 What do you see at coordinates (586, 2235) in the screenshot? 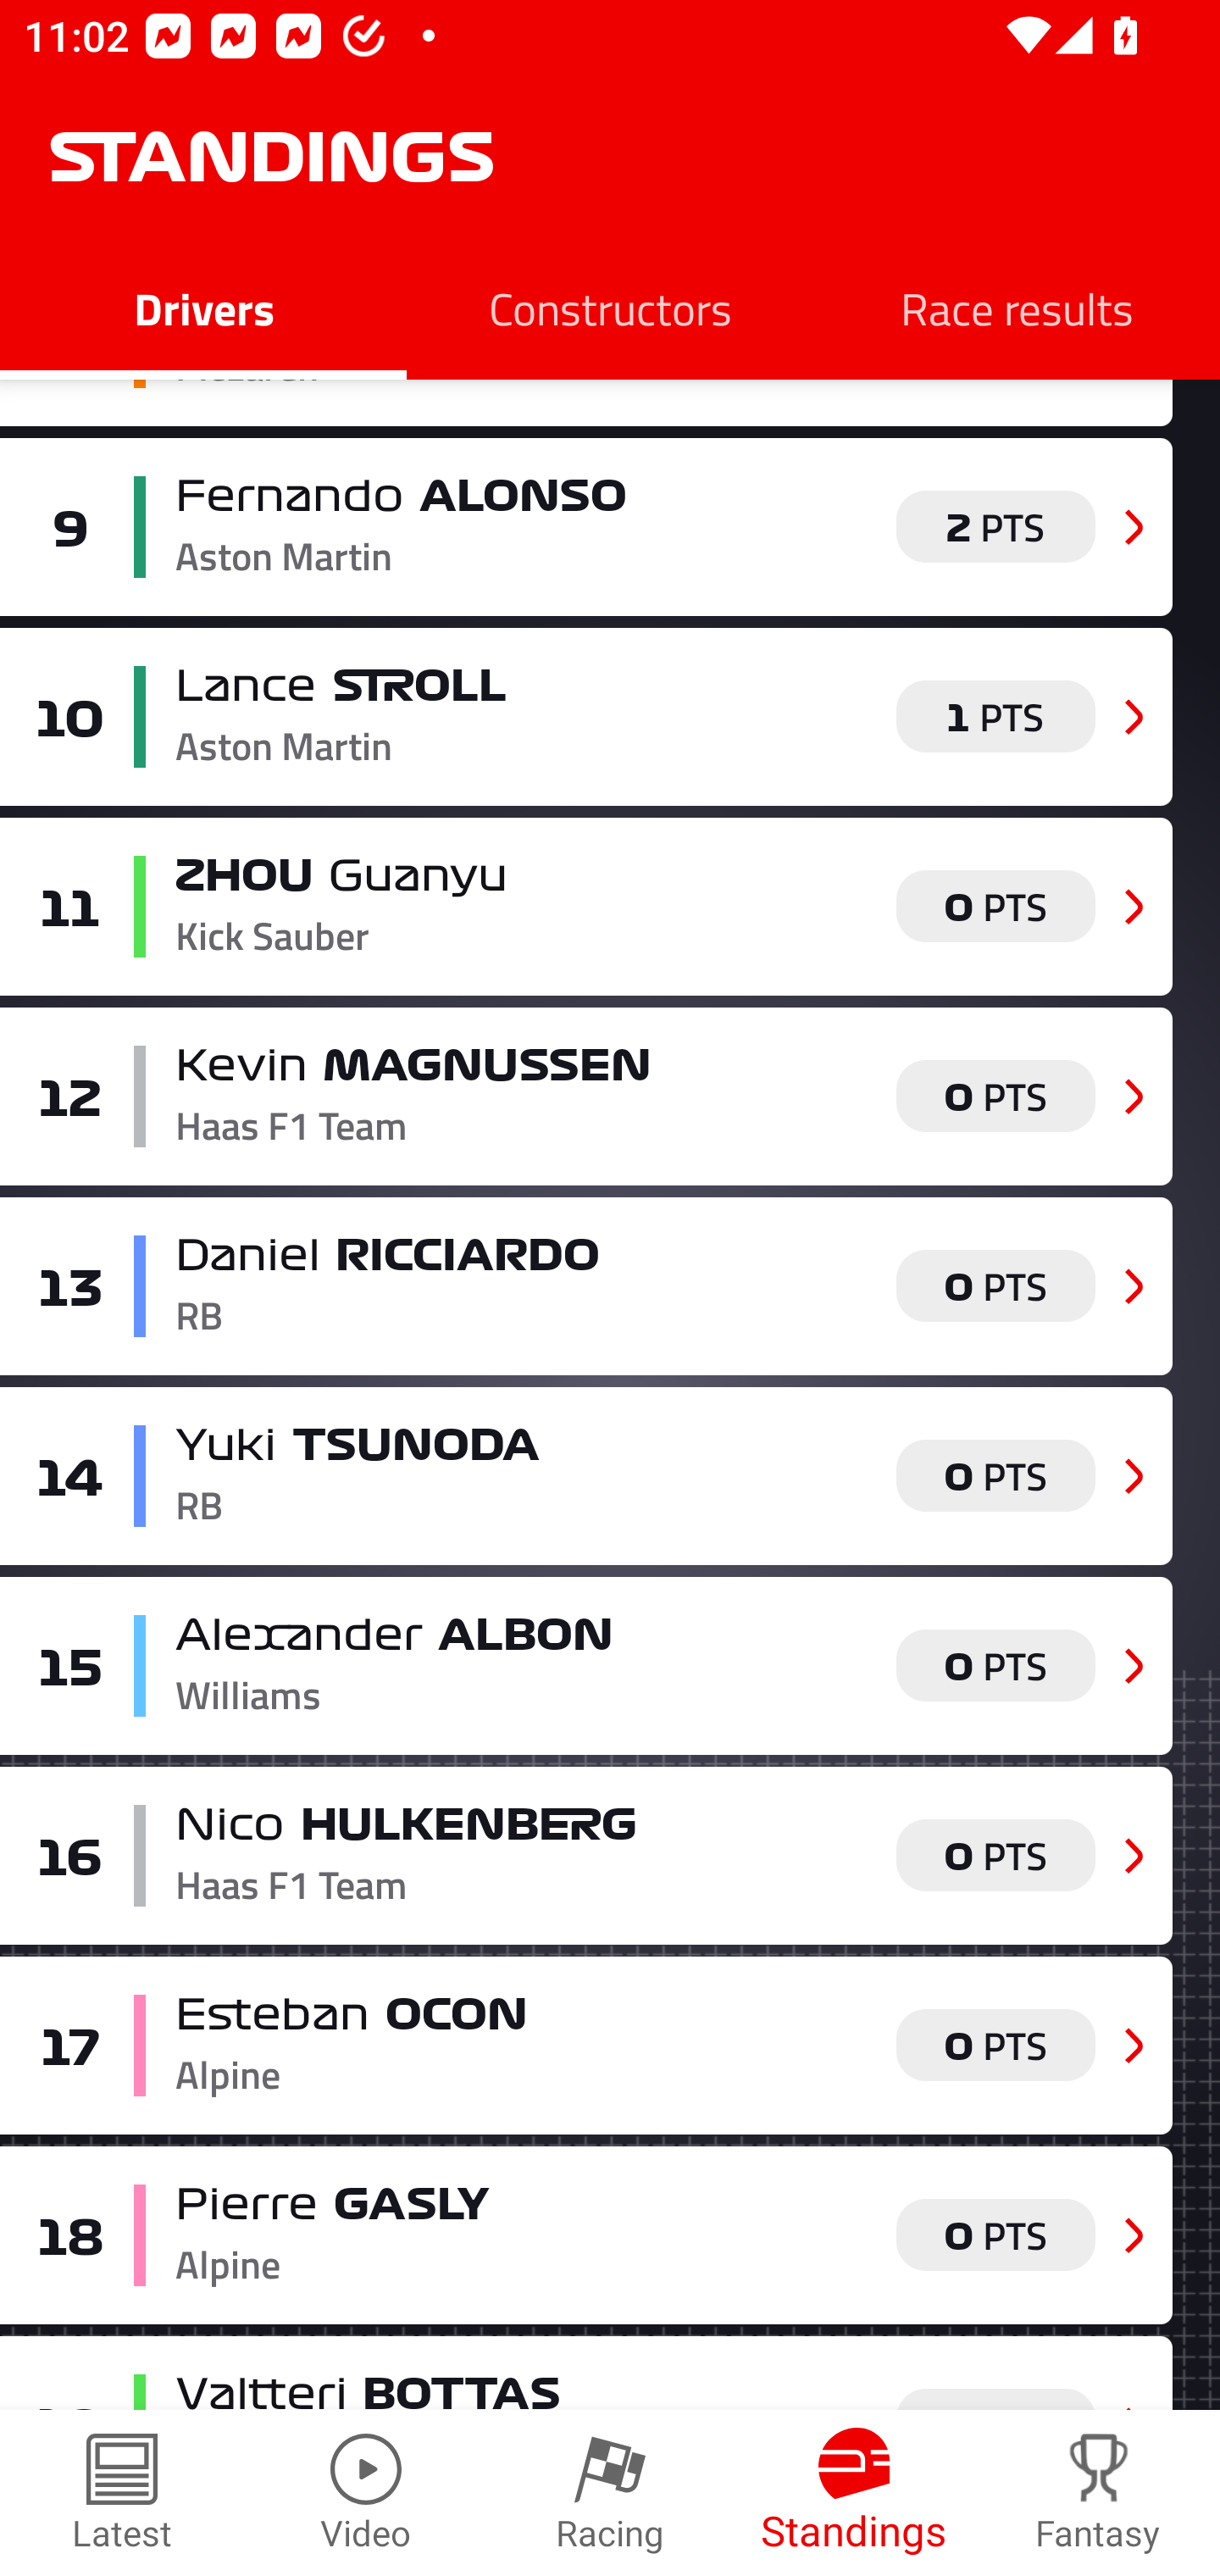
I see `18 Pierre GASLY Alpine 0 PTS` at bounding box center [586, 2235].